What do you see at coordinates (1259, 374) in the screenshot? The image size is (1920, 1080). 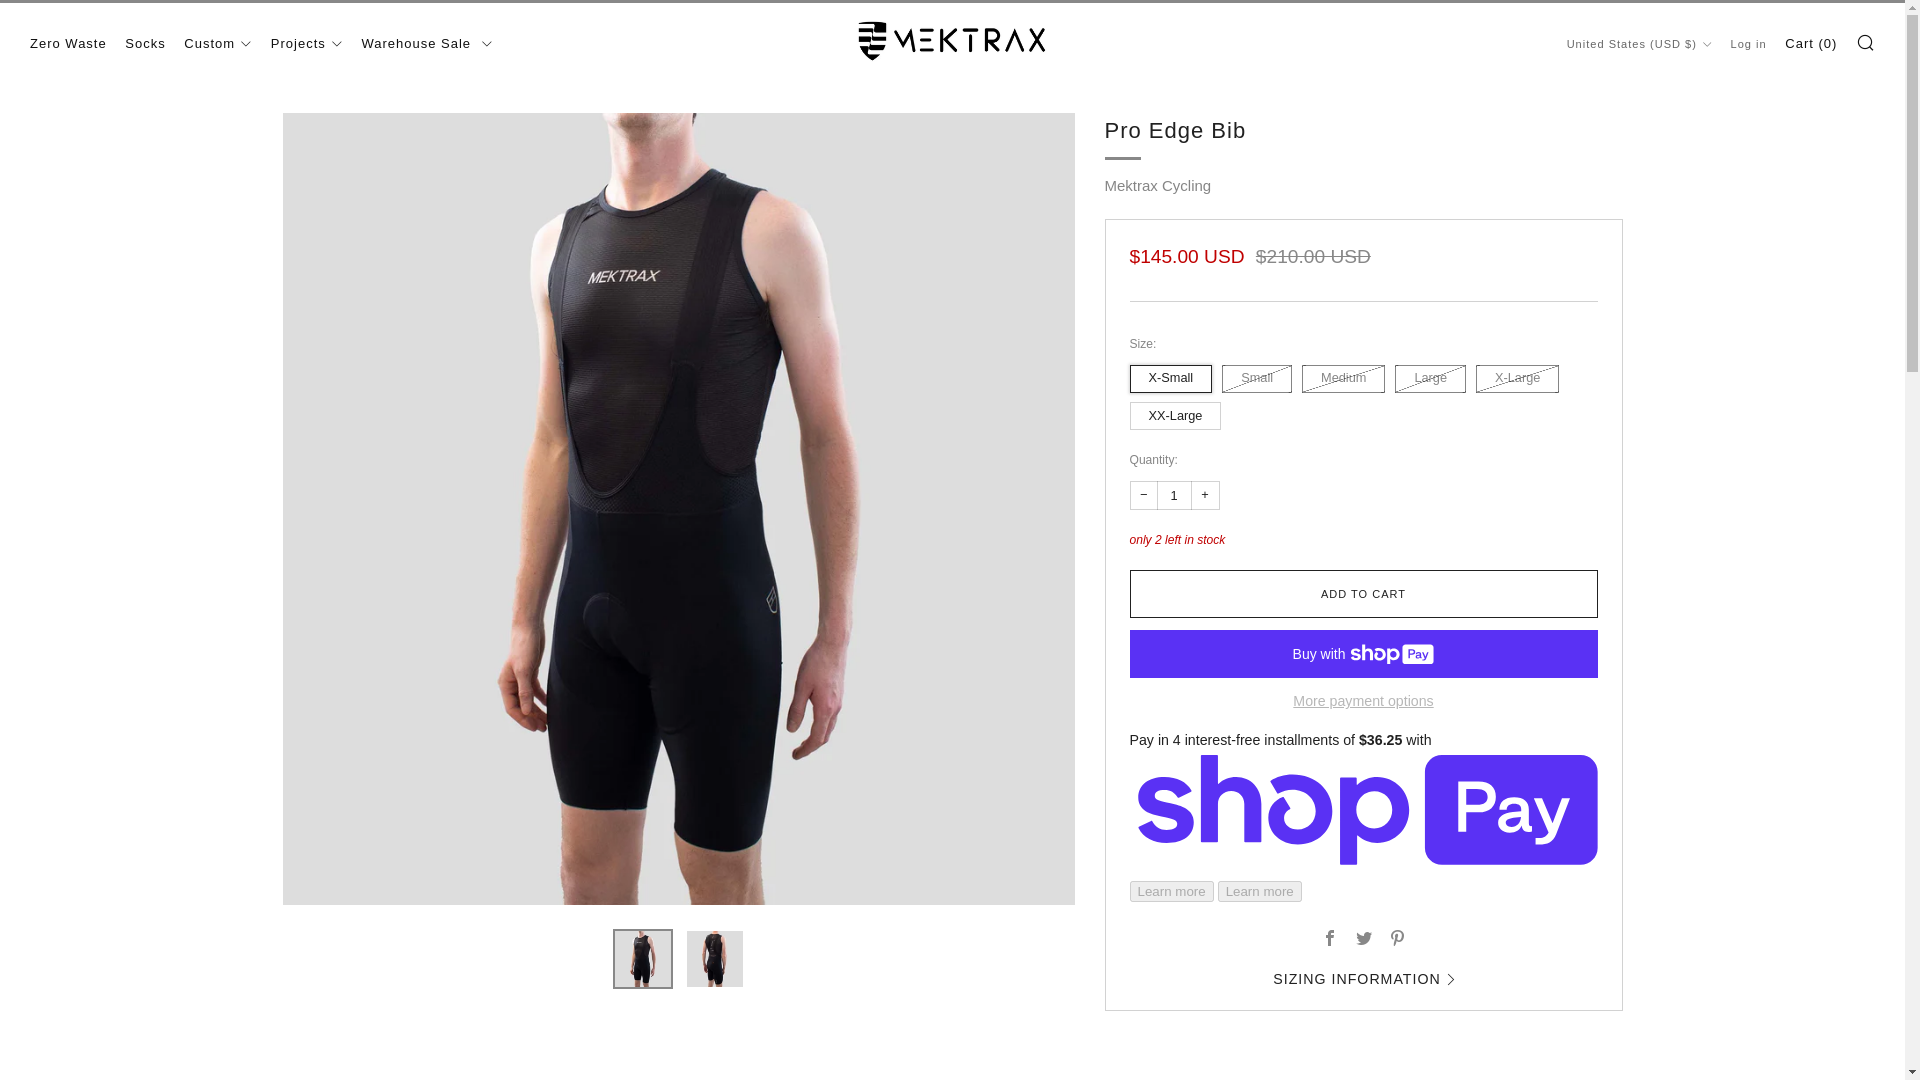 I see `Small` at bounding box center [1259, 374].